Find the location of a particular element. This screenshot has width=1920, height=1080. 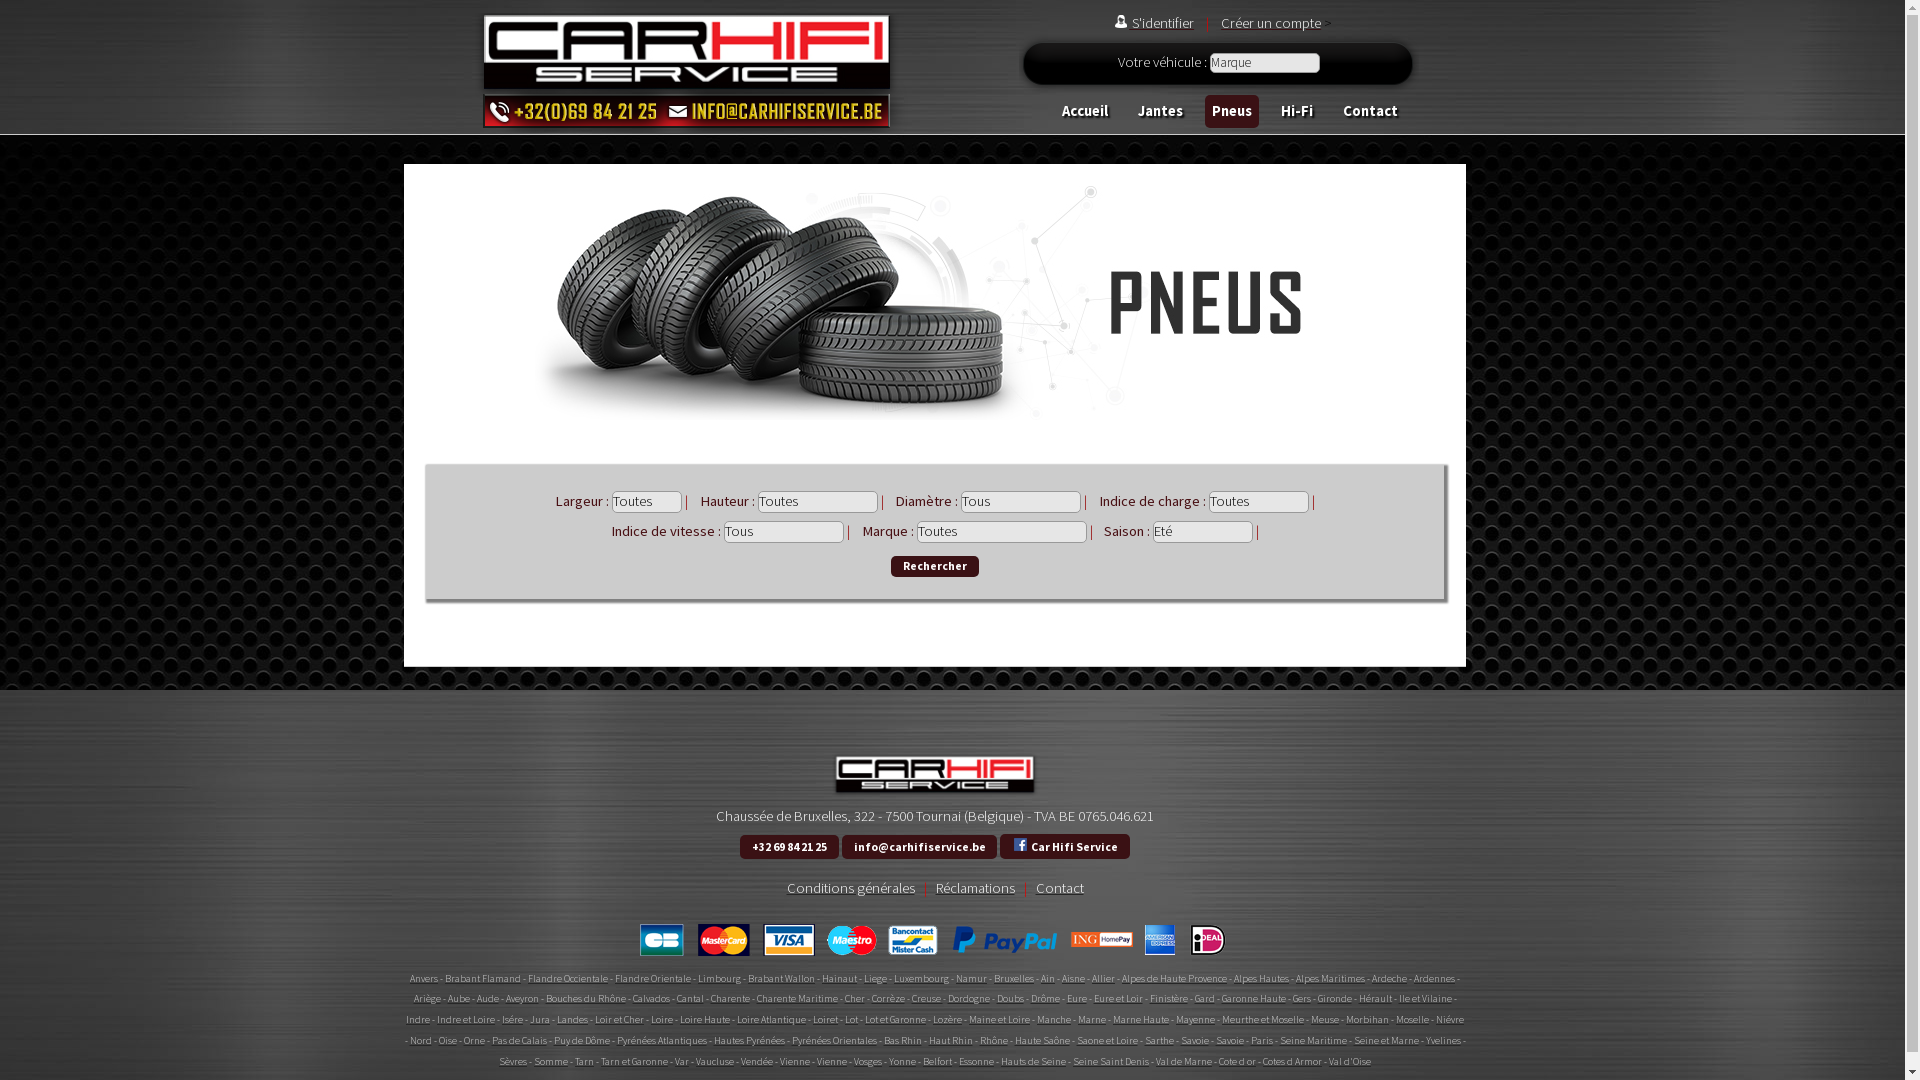

Car Hifi Service is located at coordinates (1064, 846).